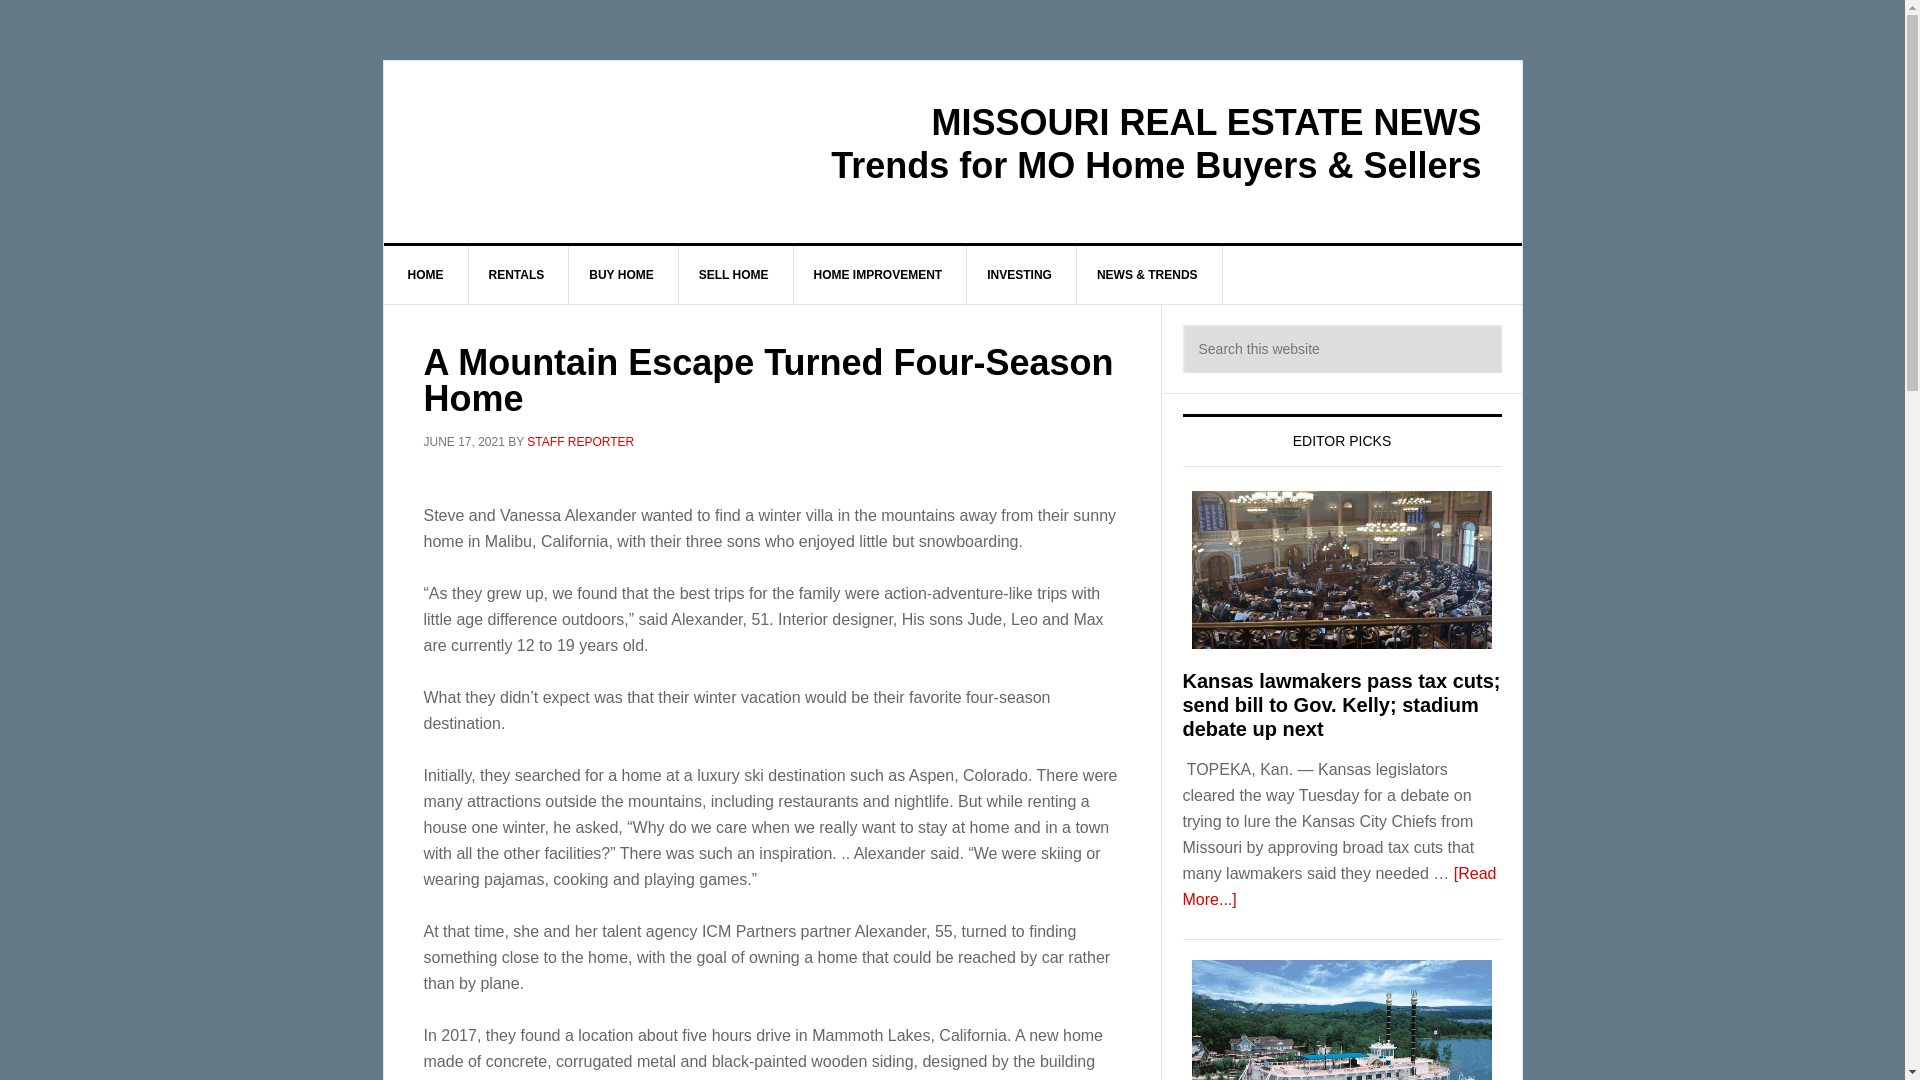 The image size is (1920, 1080). Describe the element at coordinates (580, 442) in the screenshot. I see `STAFF REPORTER` at that location.